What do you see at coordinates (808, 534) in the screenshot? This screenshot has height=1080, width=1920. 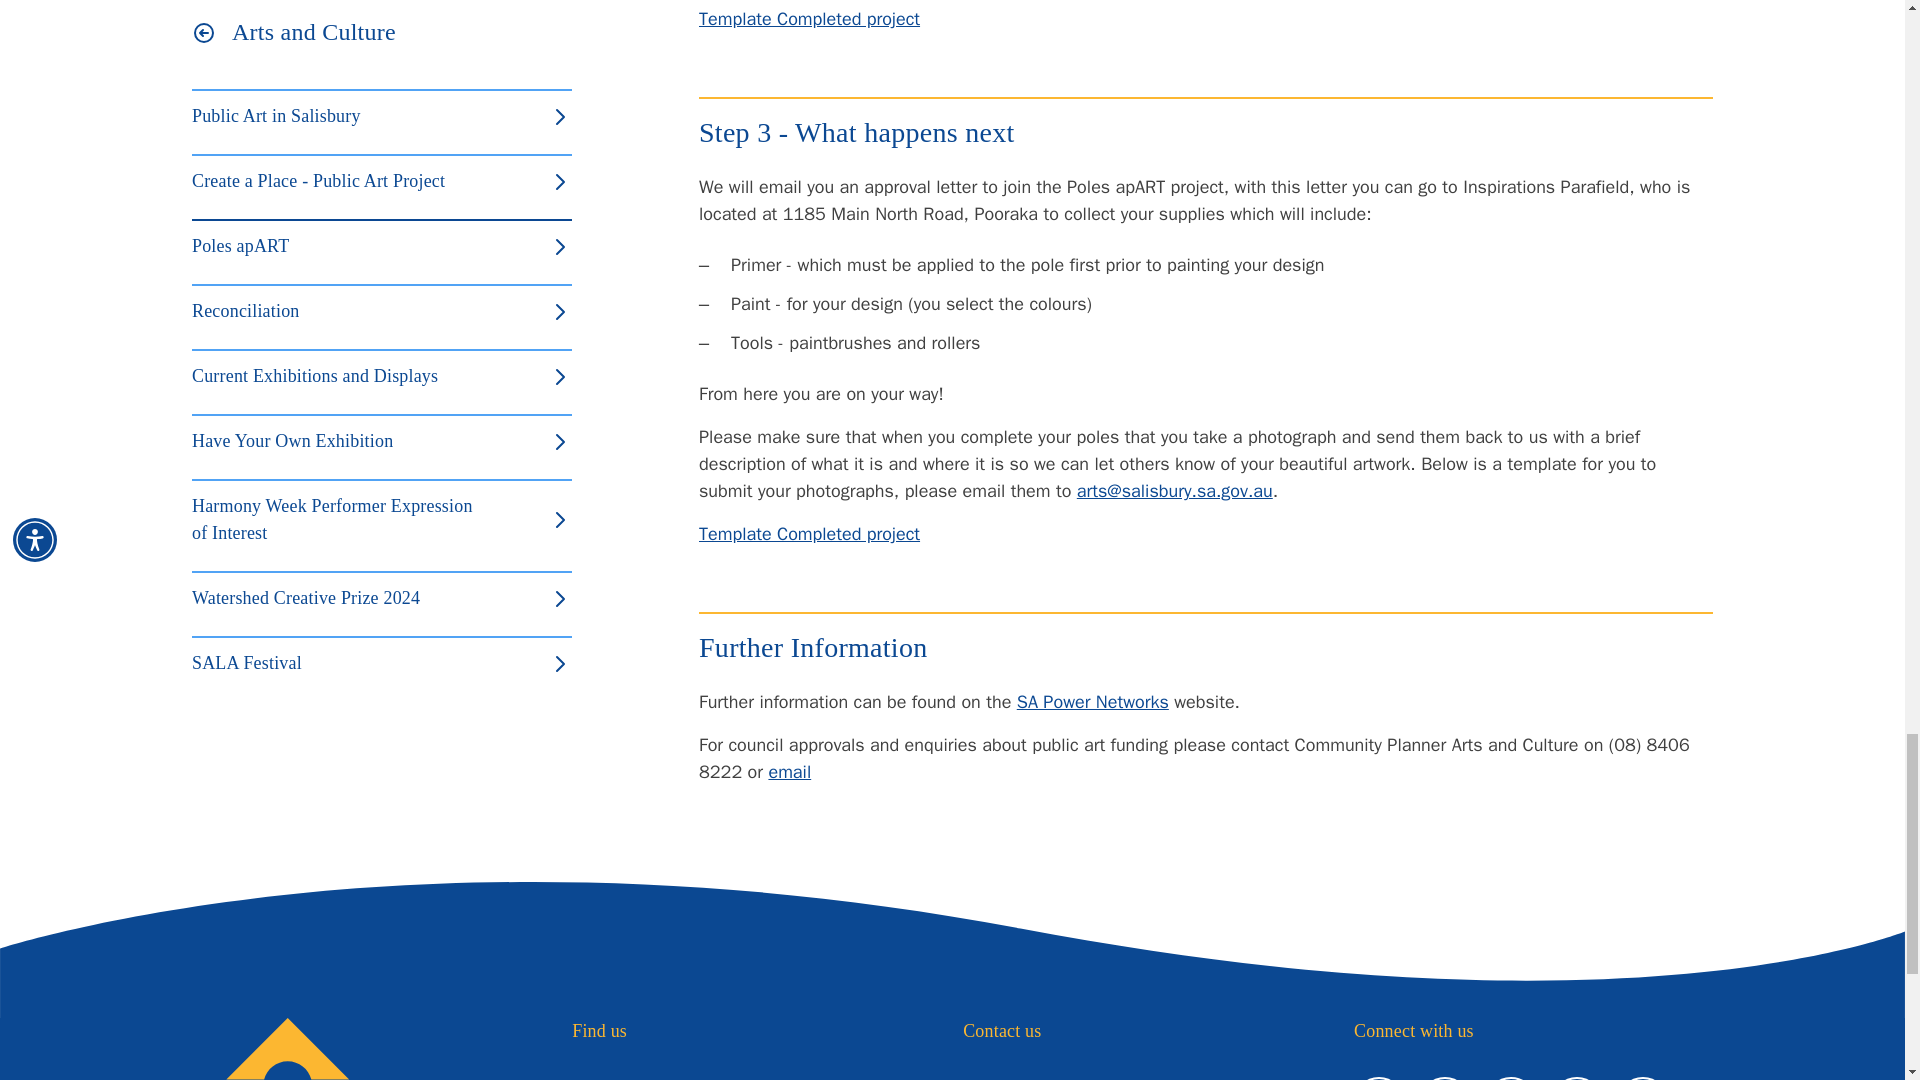 I see `Cos poles apart completed project` at bounding box center [808, 534].